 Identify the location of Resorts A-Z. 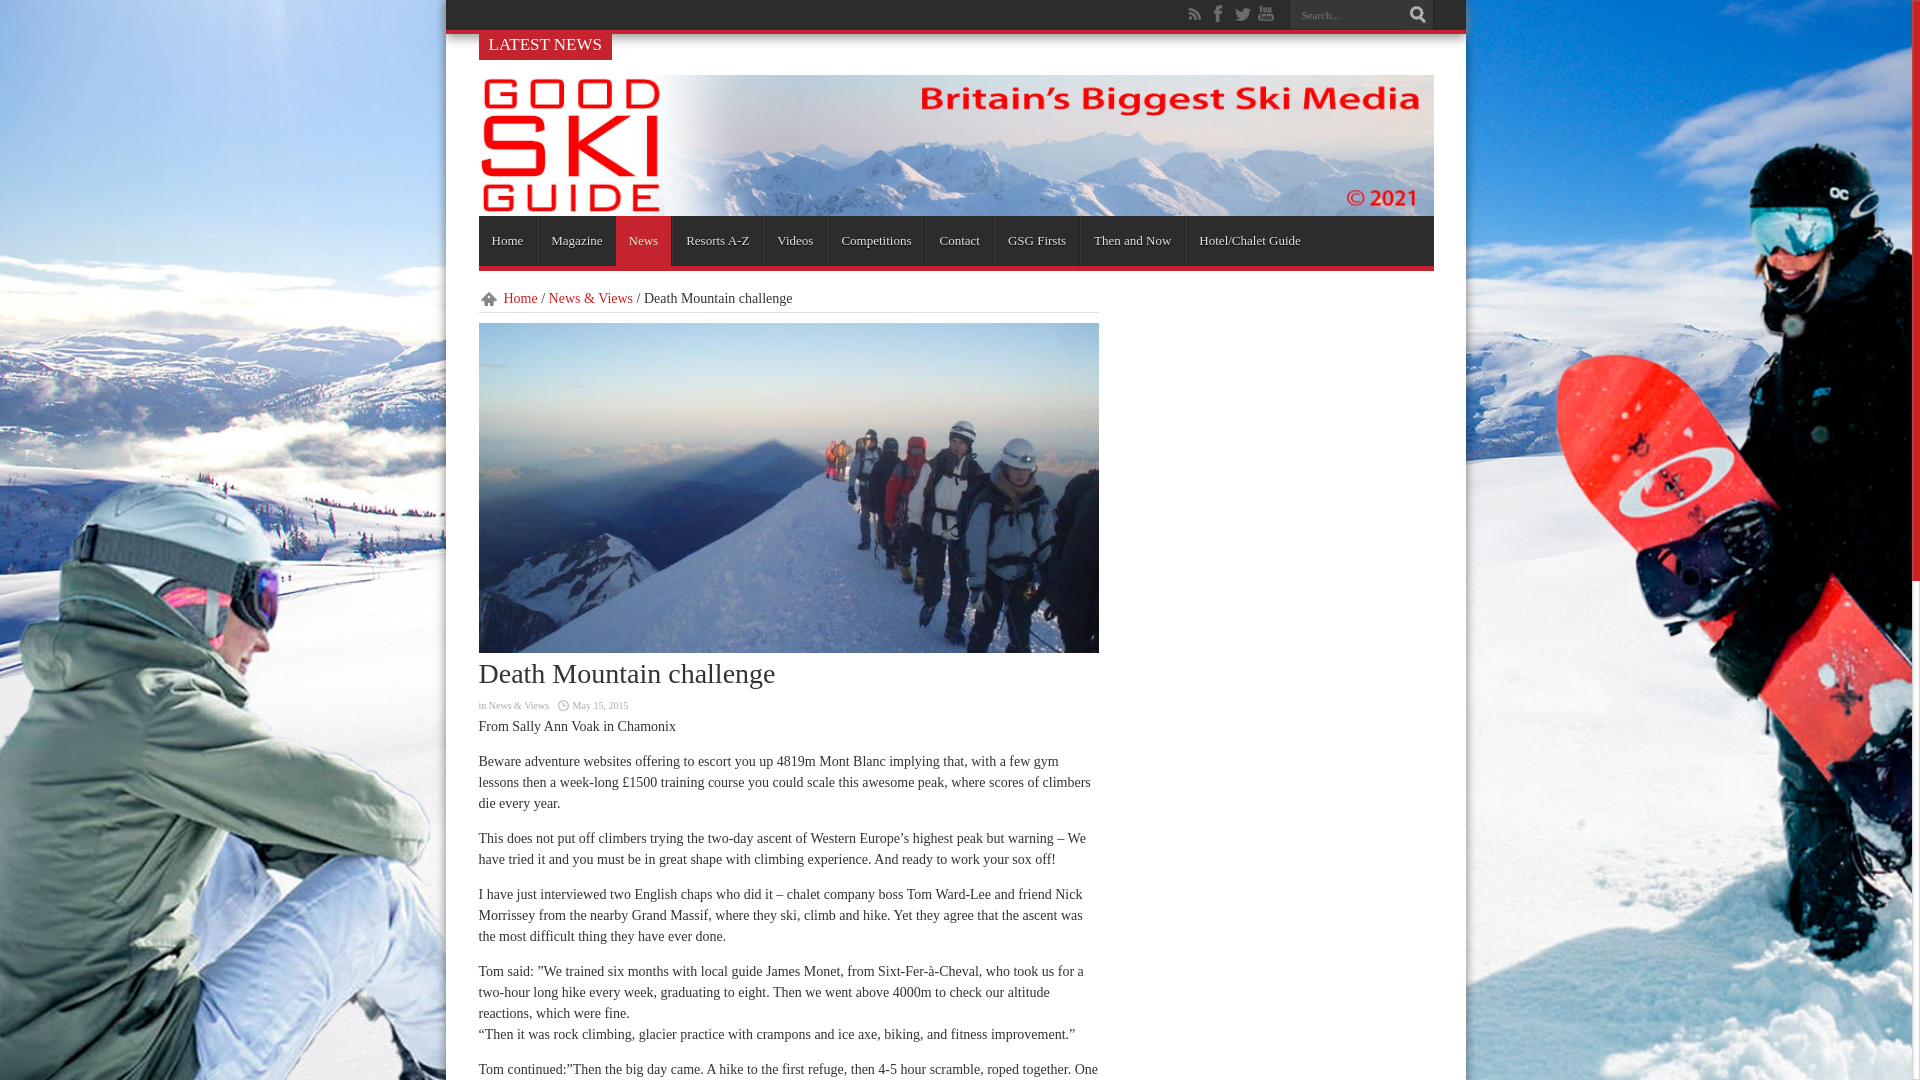
(717, 240).